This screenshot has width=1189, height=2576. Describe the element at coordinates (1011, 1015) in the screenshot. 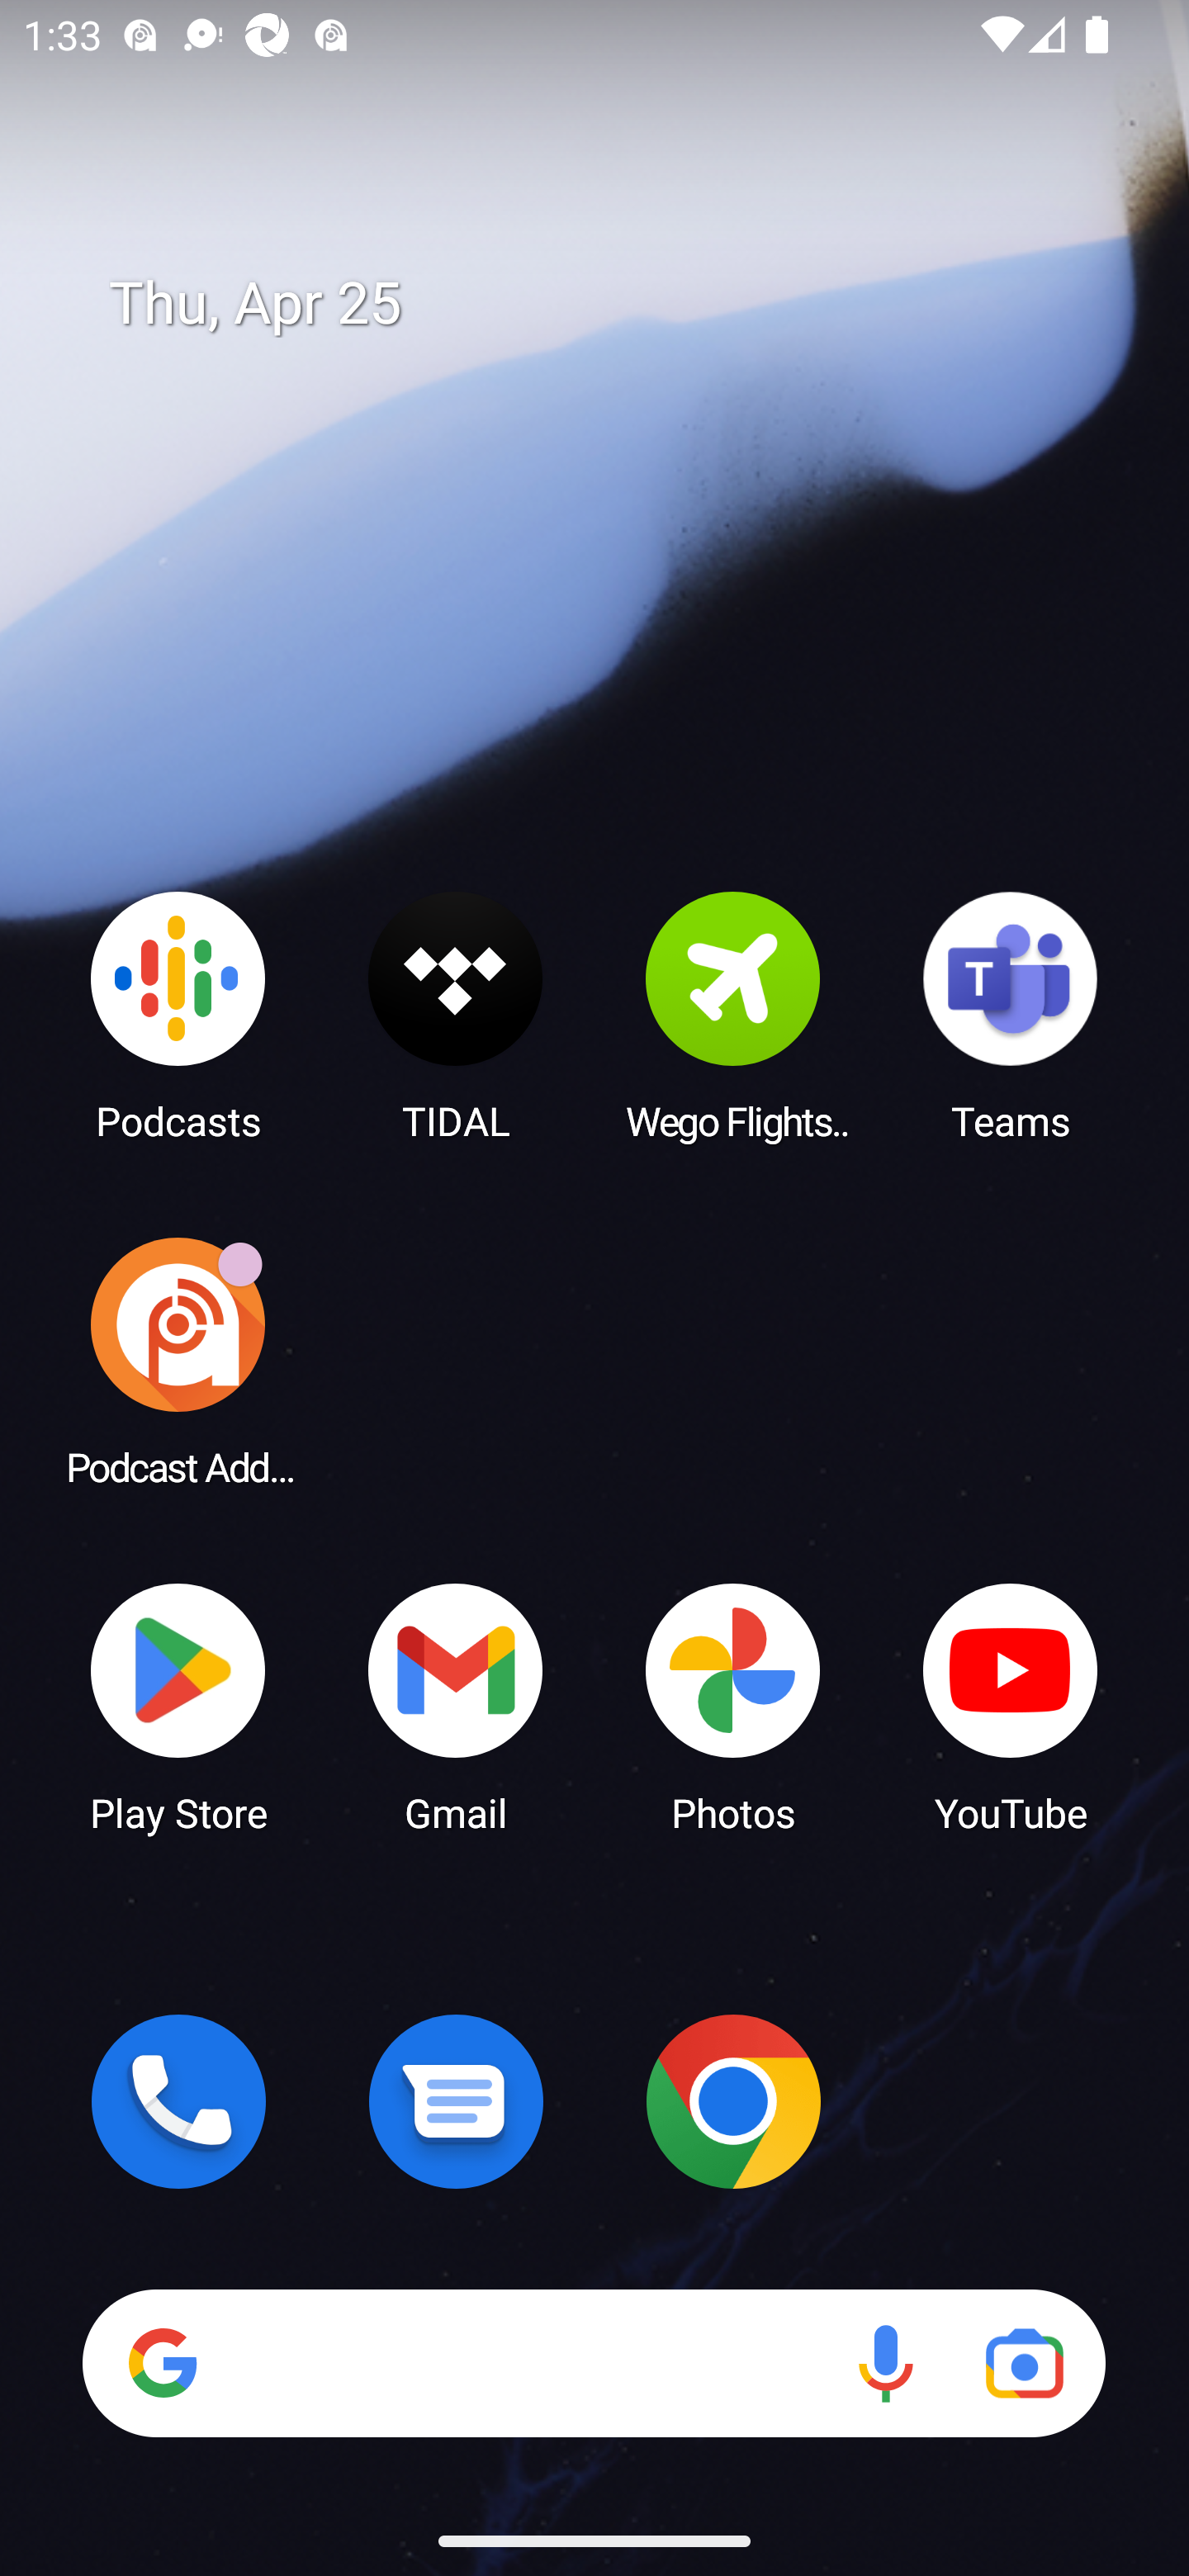

I see `Teams` at that location.